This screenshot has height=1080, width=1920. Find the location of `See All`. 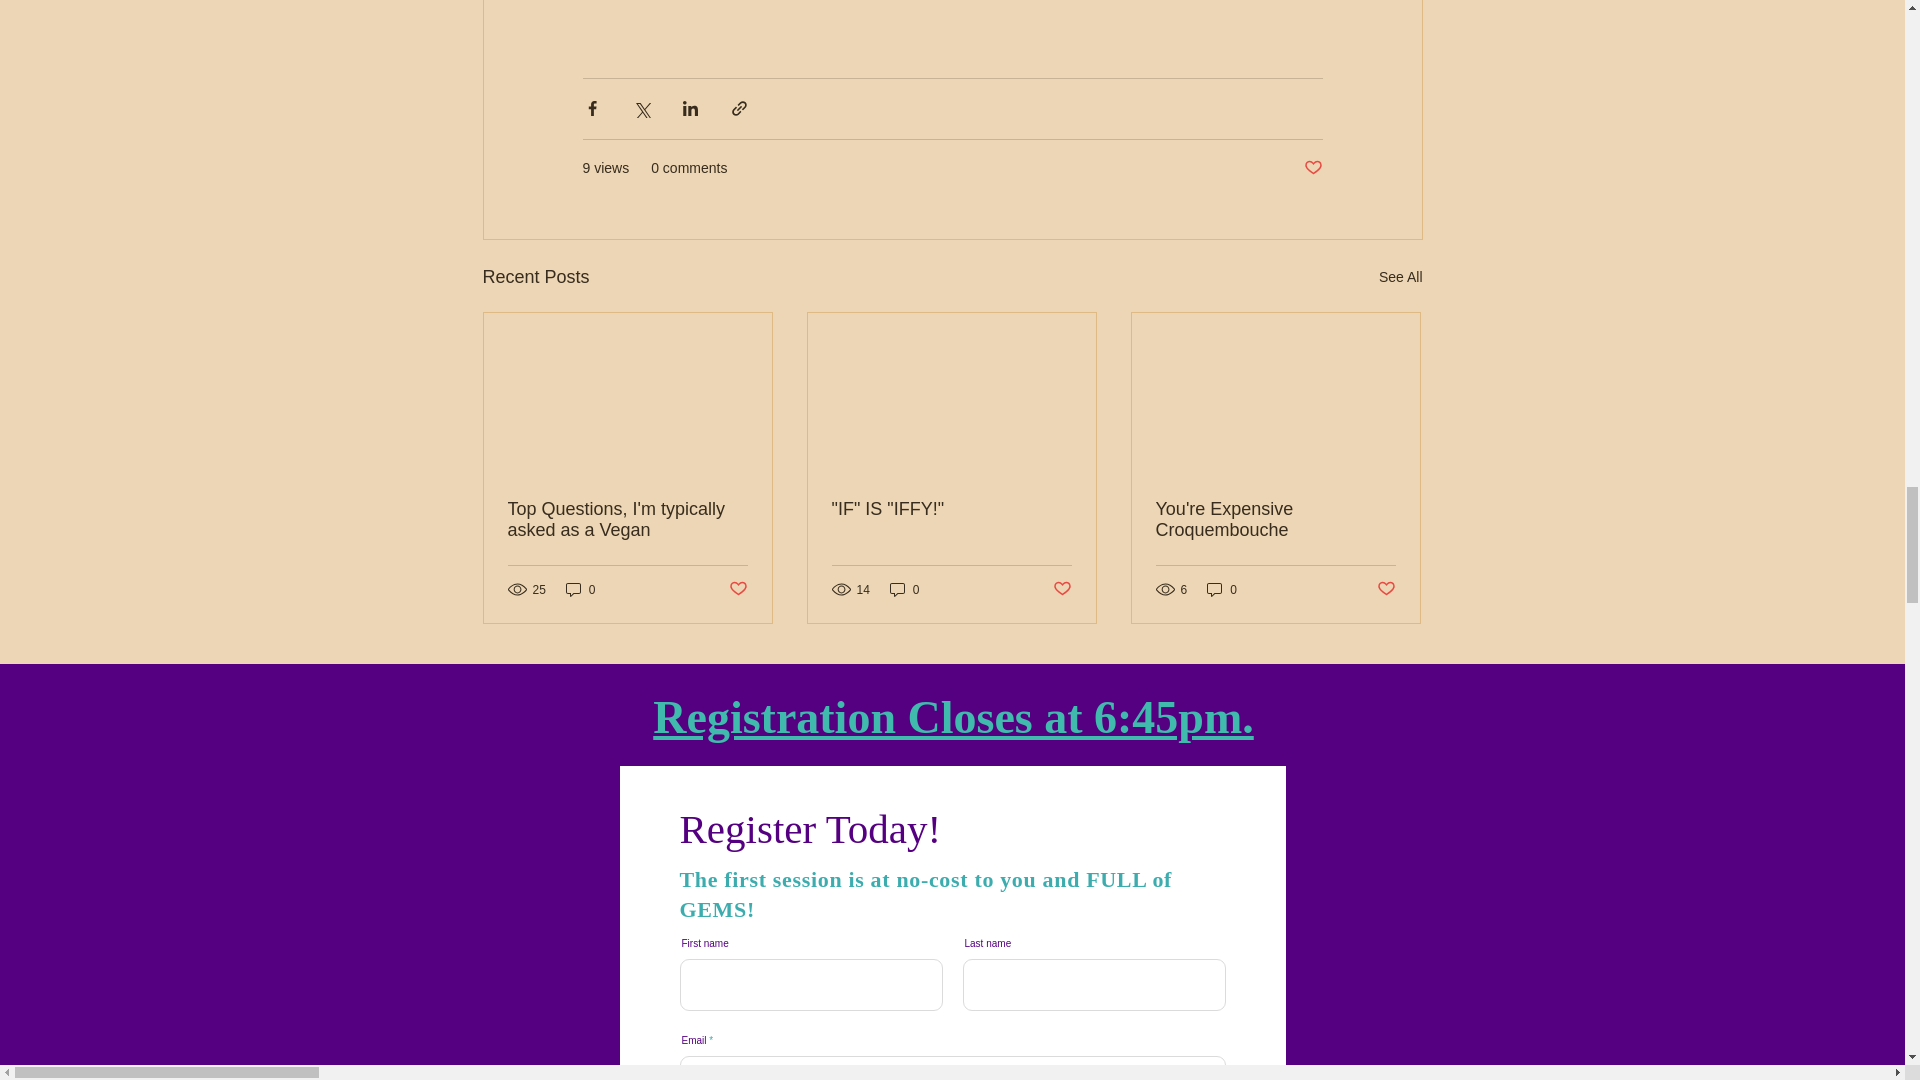

See All is located at coordinates (1400, 277).